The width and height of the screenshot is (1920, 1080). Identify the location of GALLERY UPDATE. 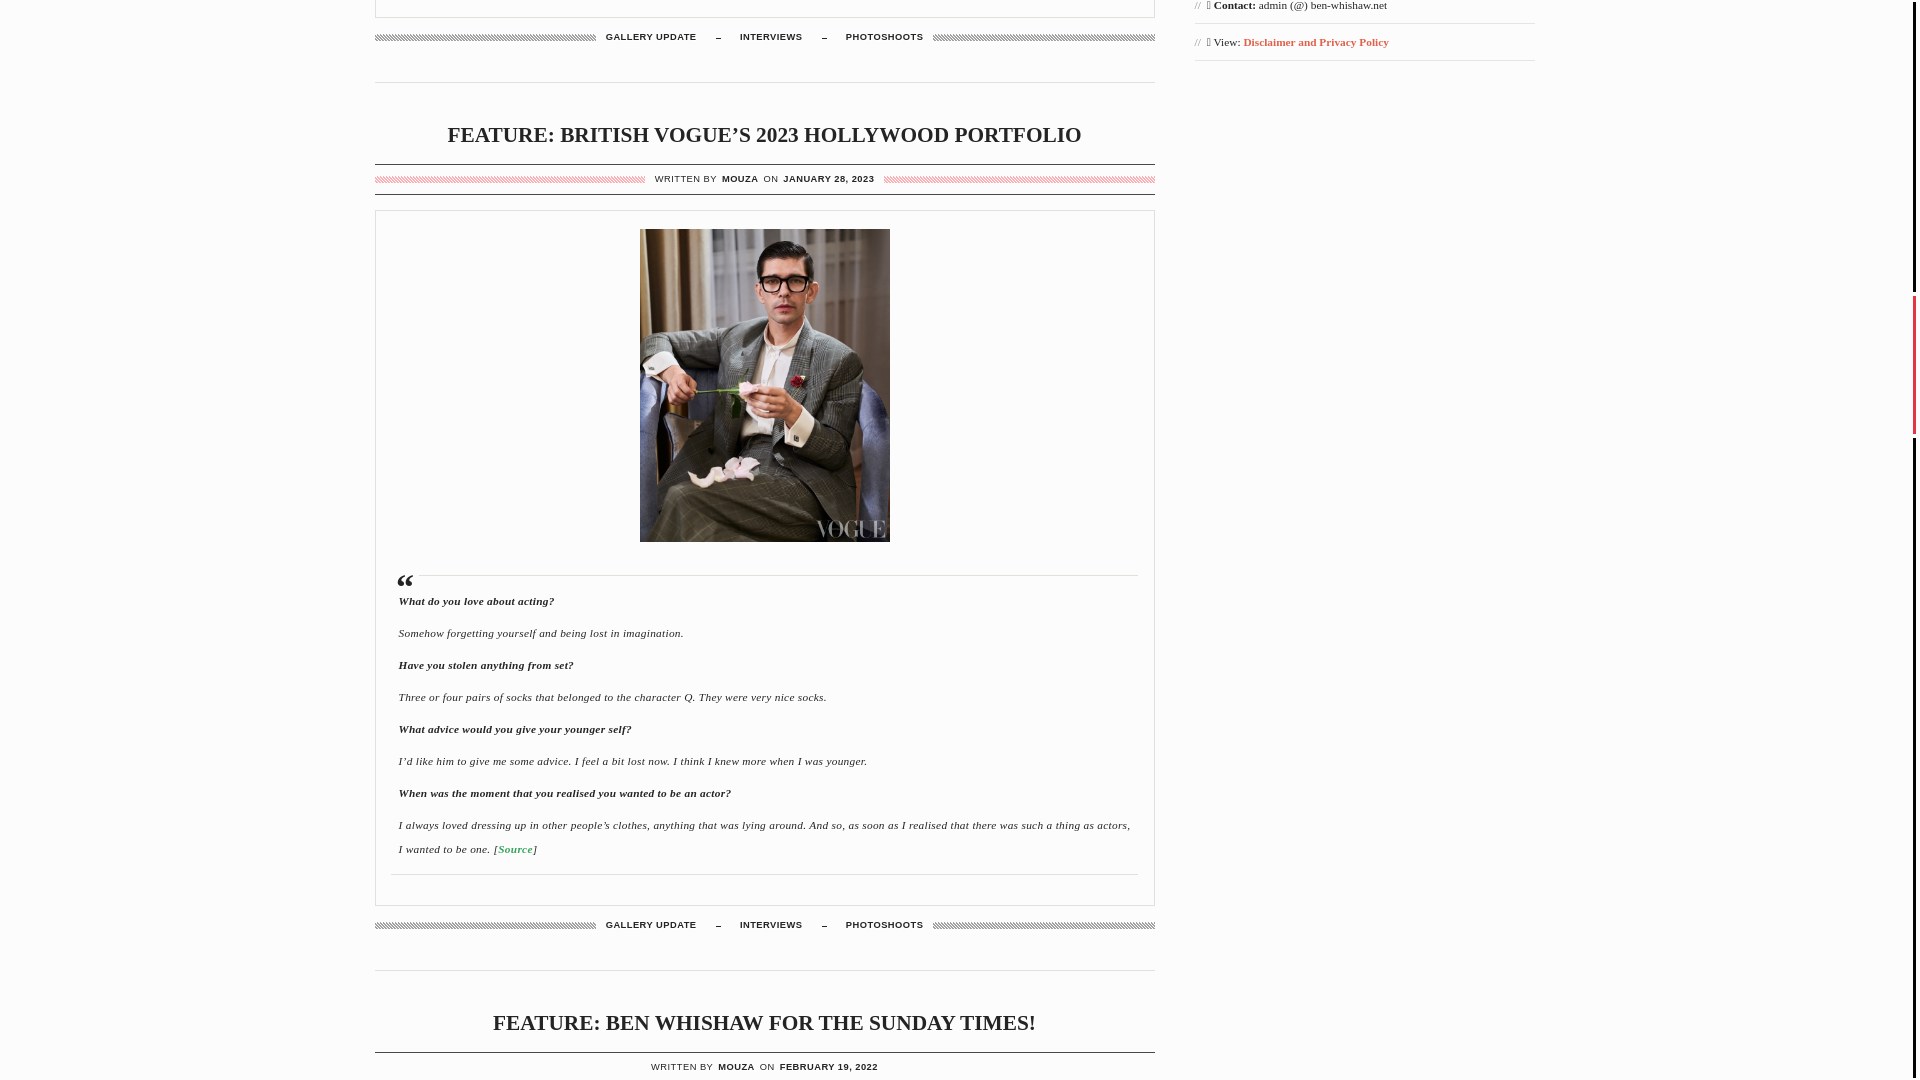
(651, 925).